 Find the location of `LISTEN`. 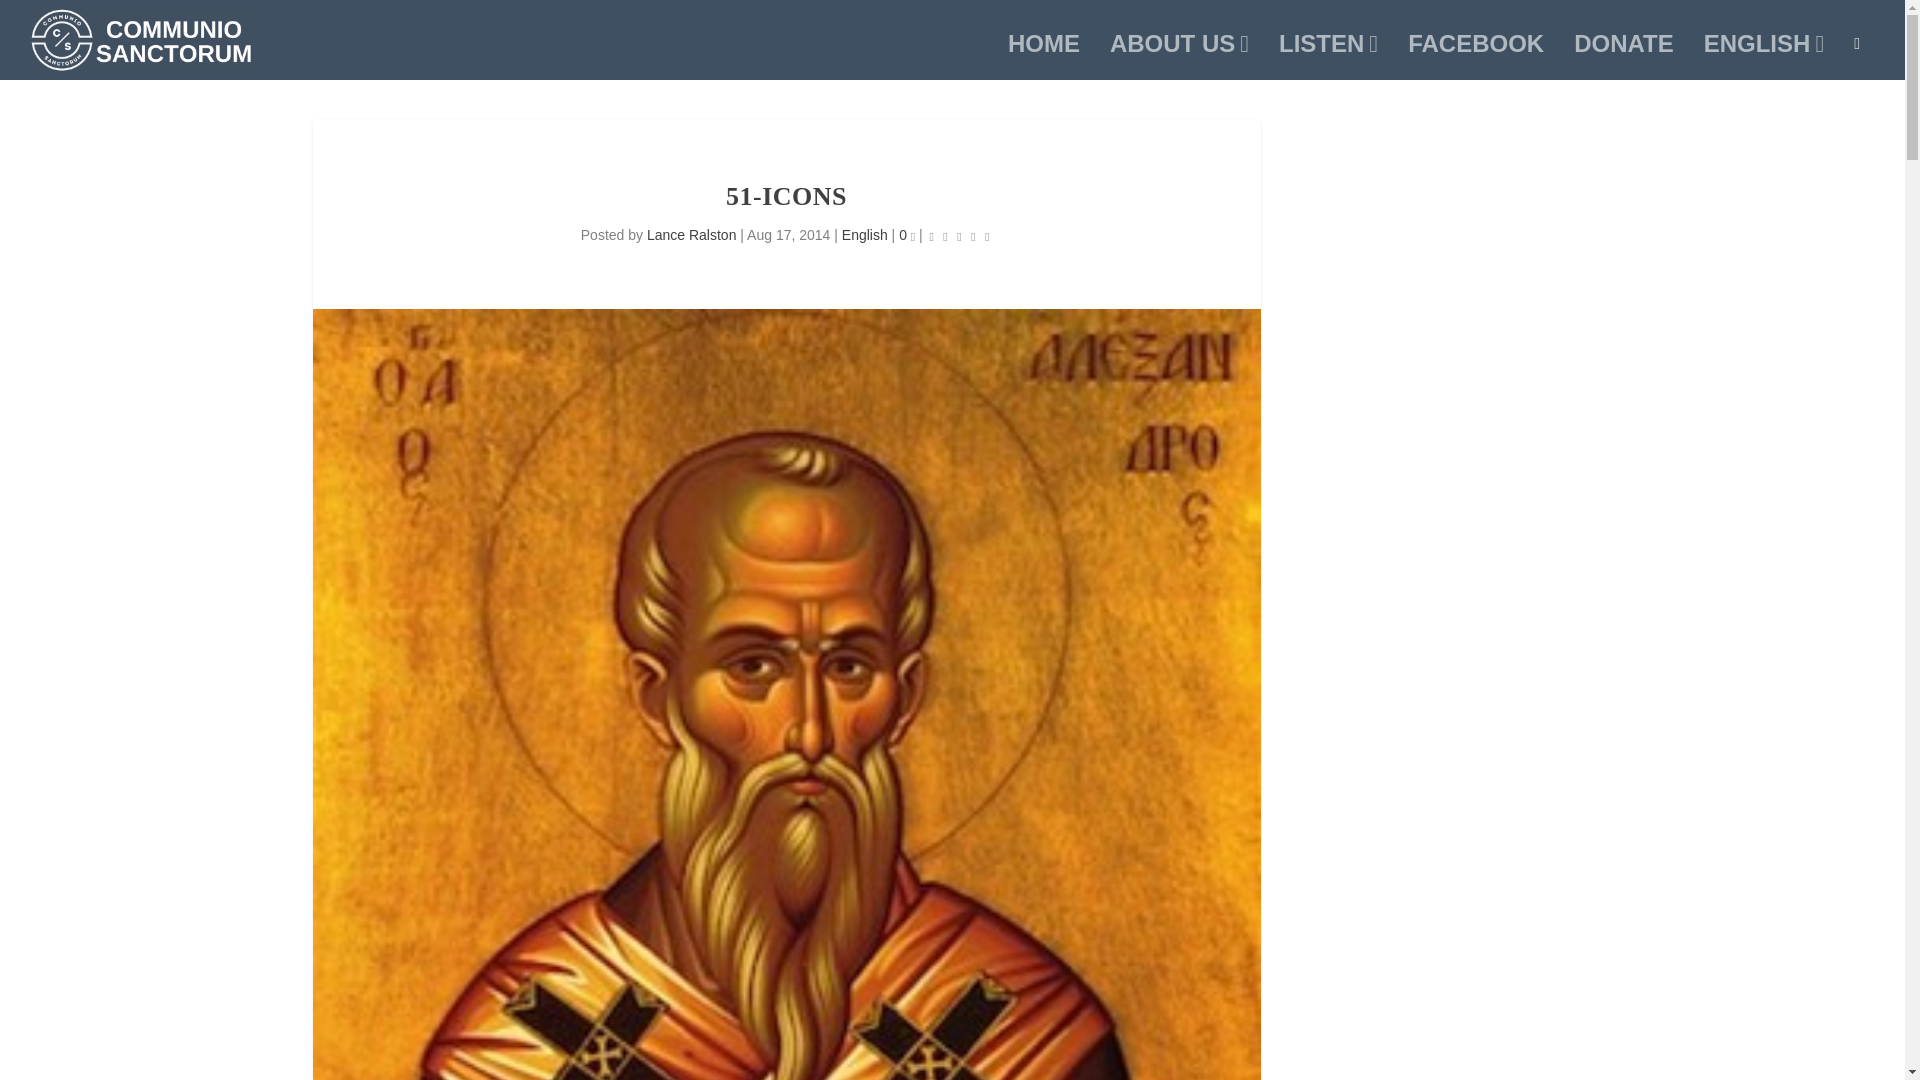

LISTEN is located at coordinates (1328, 57).